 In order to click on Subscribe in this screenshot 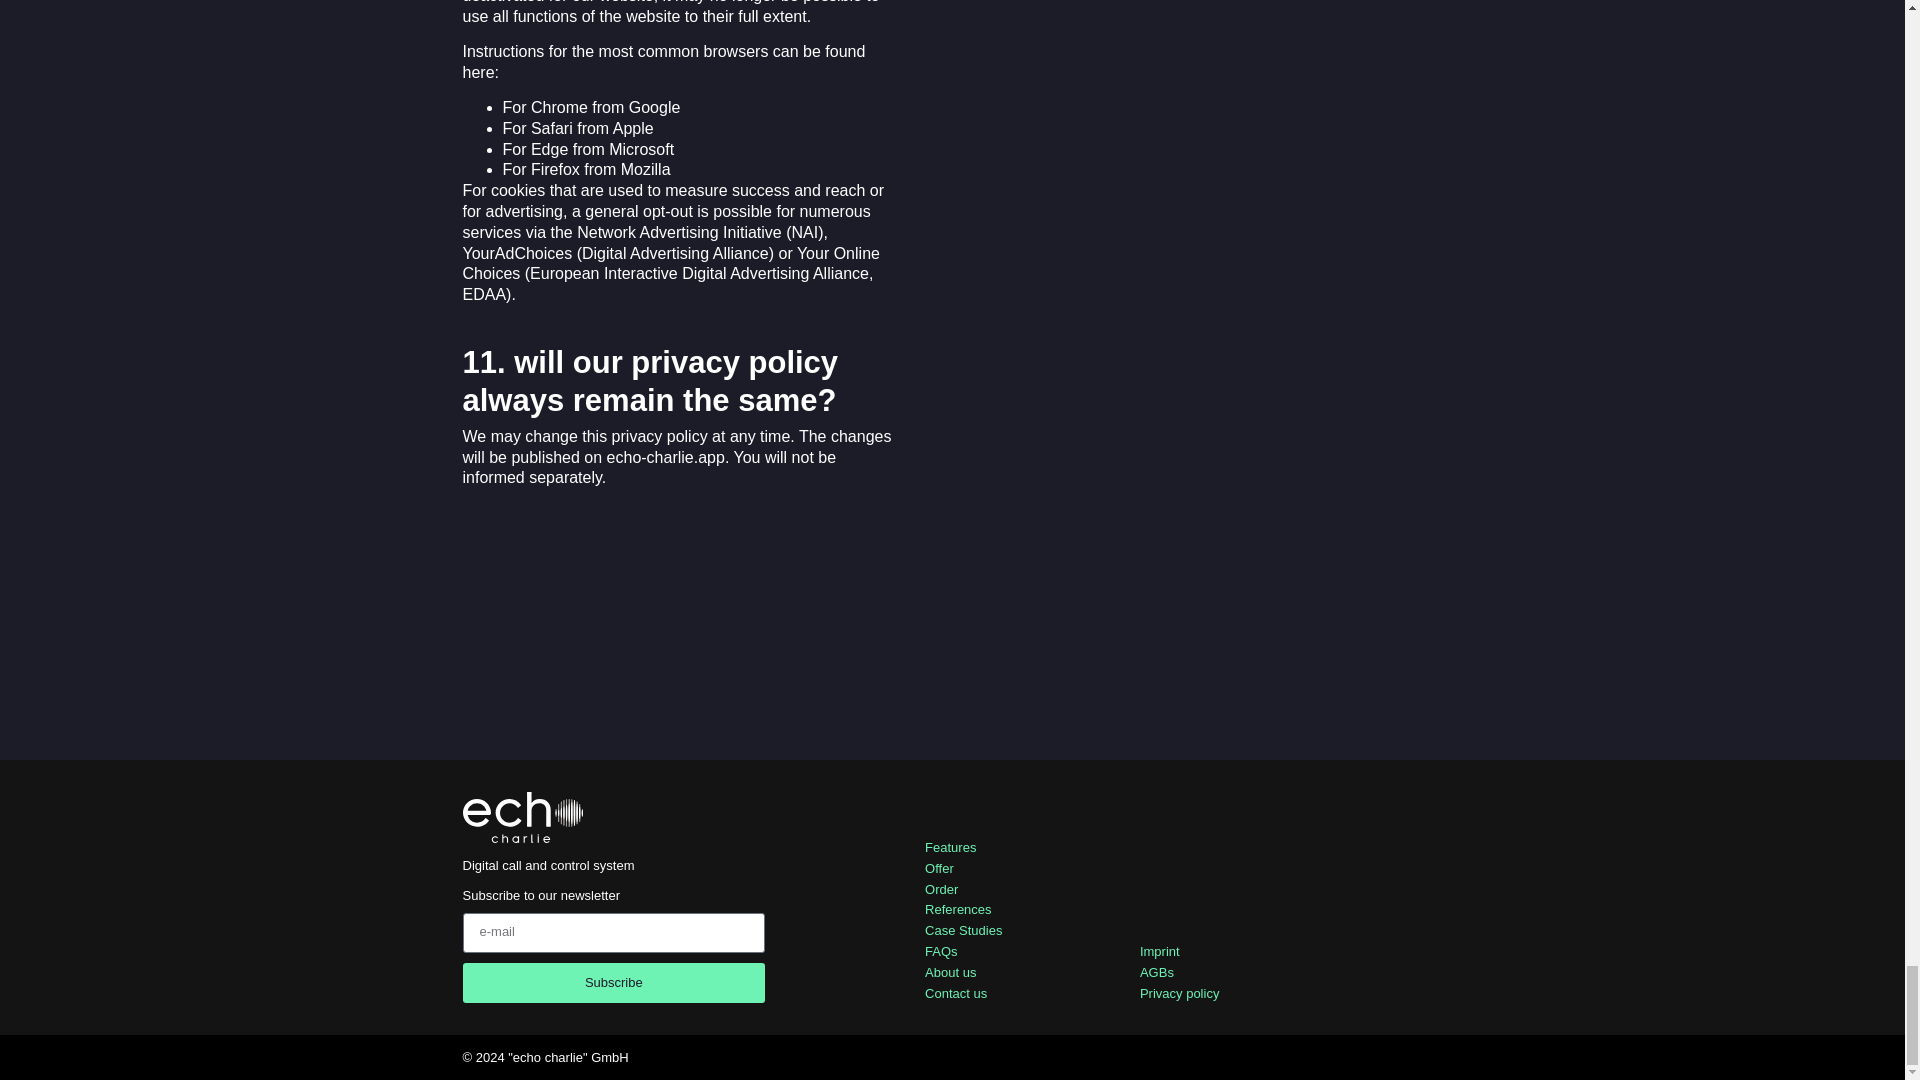, I will do `click(613, 983)`.